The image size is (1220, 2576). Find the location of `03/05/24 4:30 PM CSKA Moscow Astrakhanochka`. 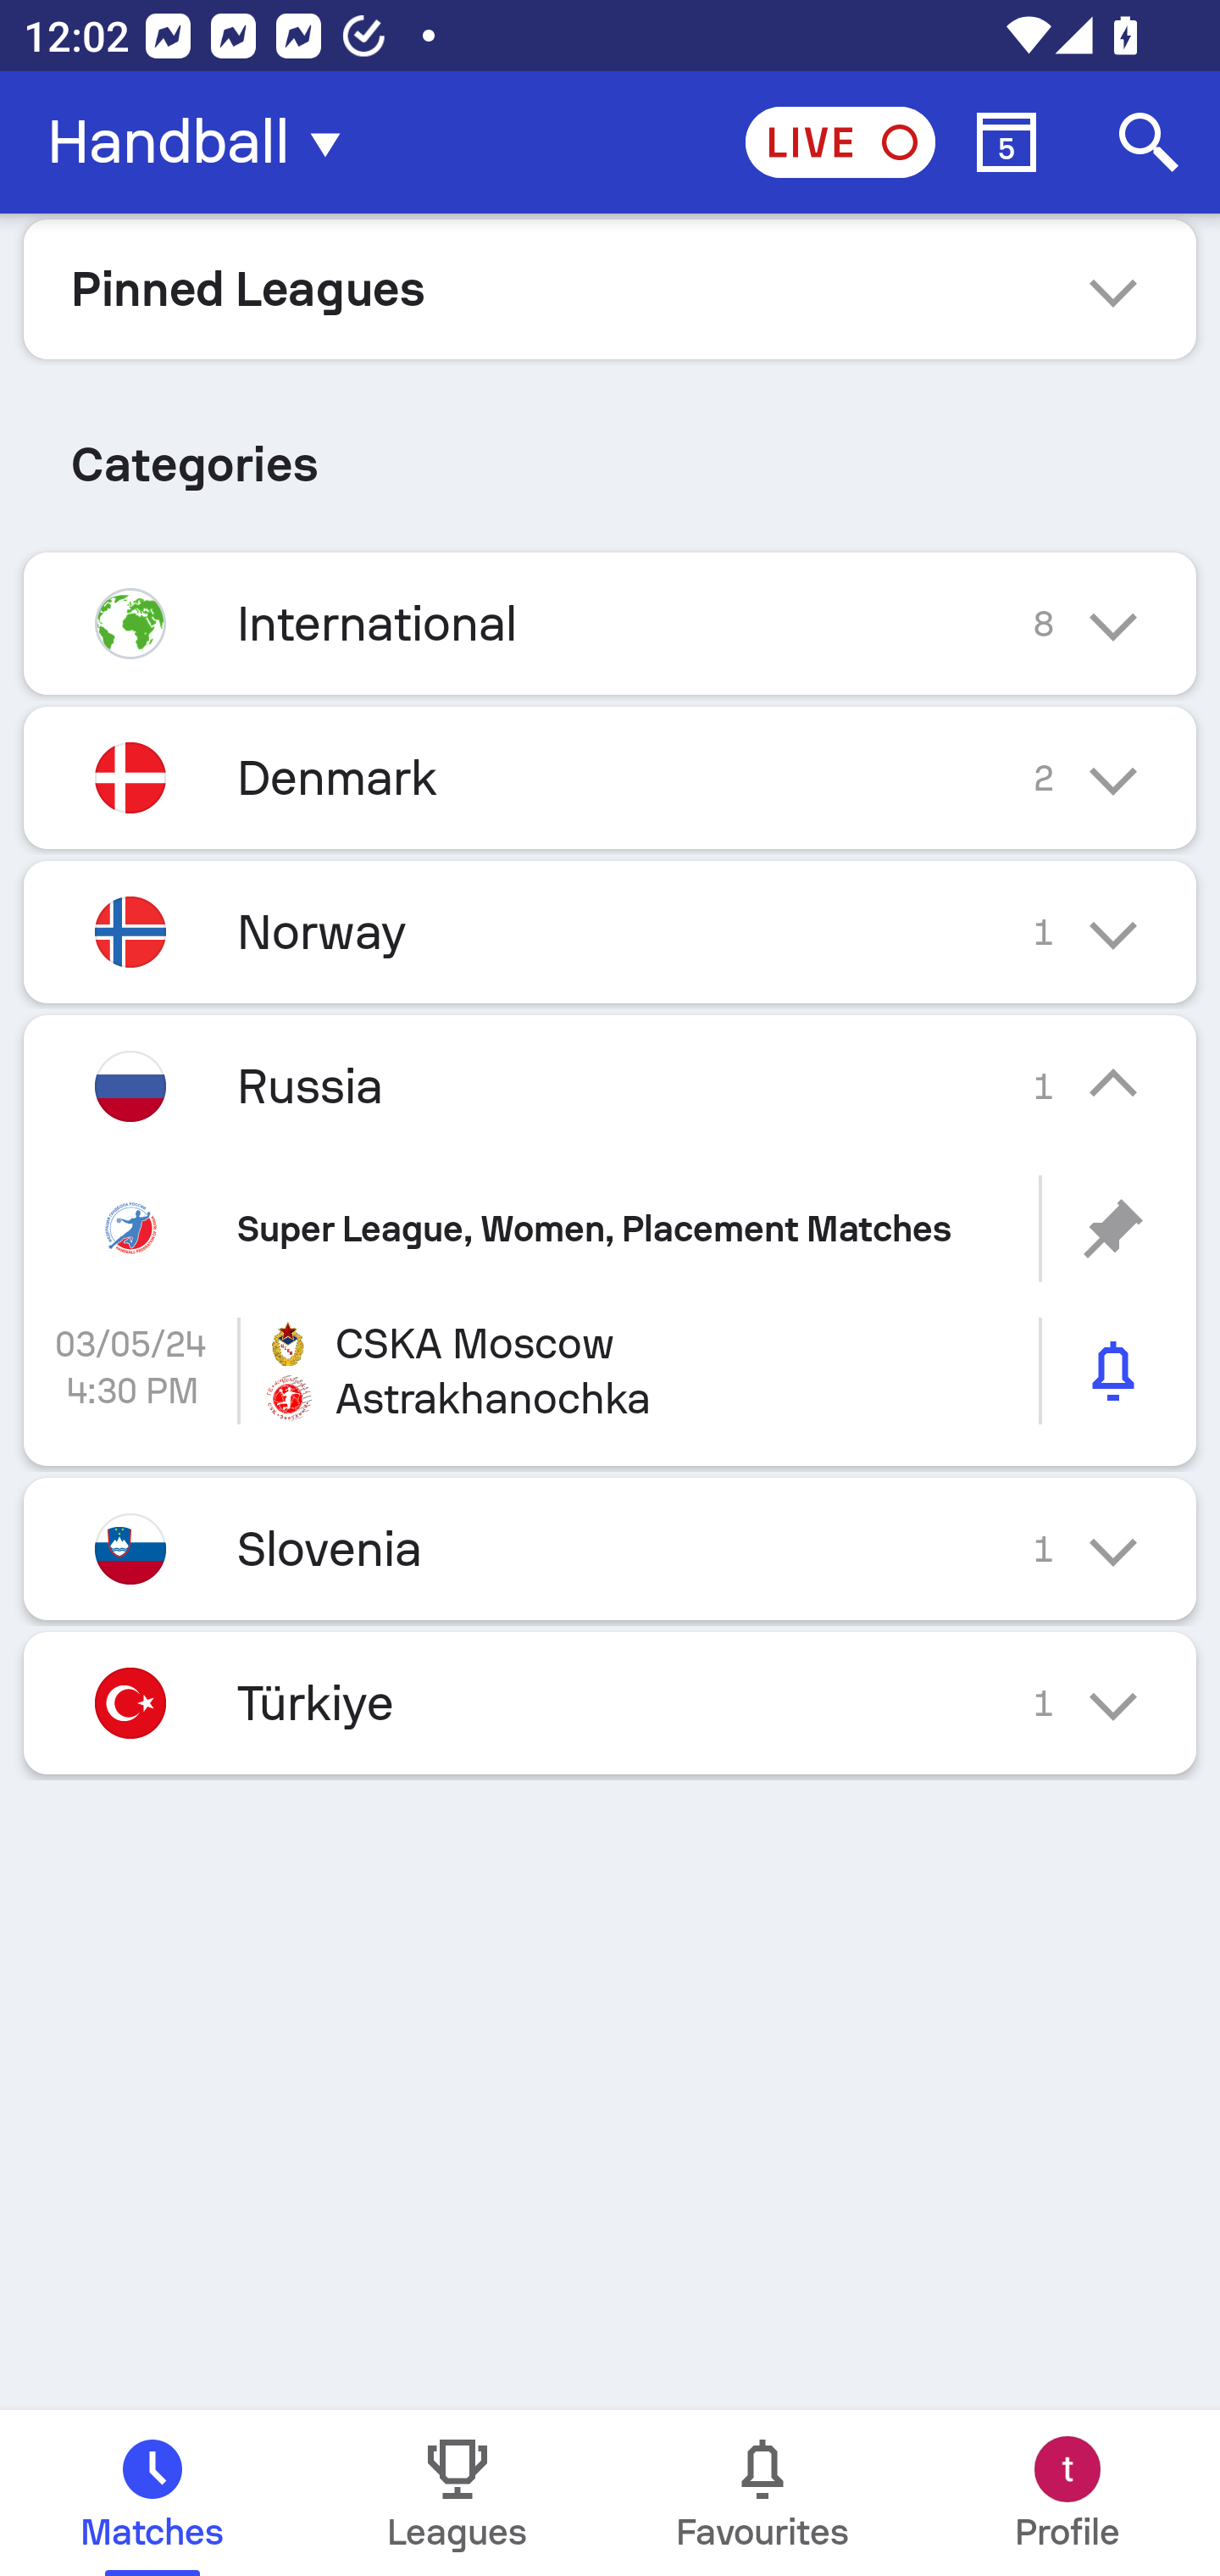

03/05/24 4:30 PM CSKA Moscow Astrakhanochka is located at coordinates (610, 1371).